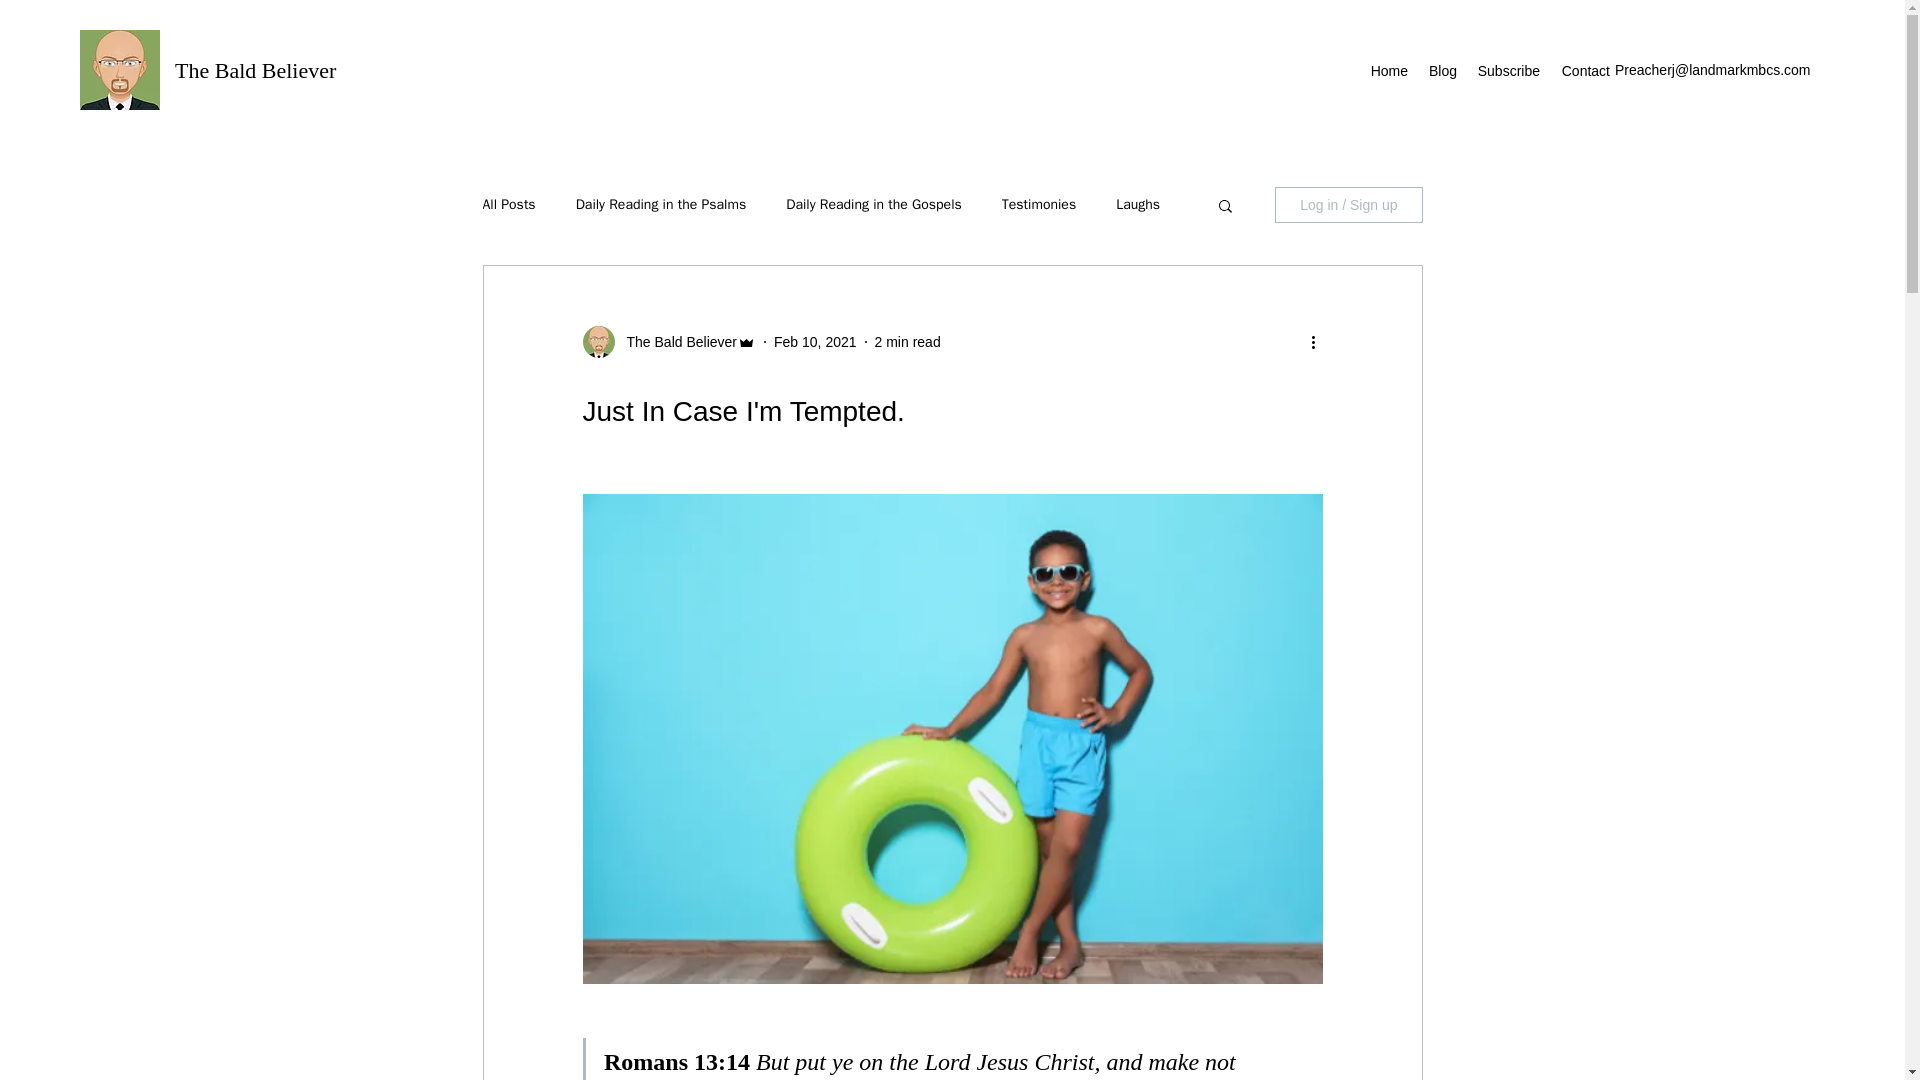 The image size is (1920, 1080). I want to click on The Bald Believer, so click(255, 70).